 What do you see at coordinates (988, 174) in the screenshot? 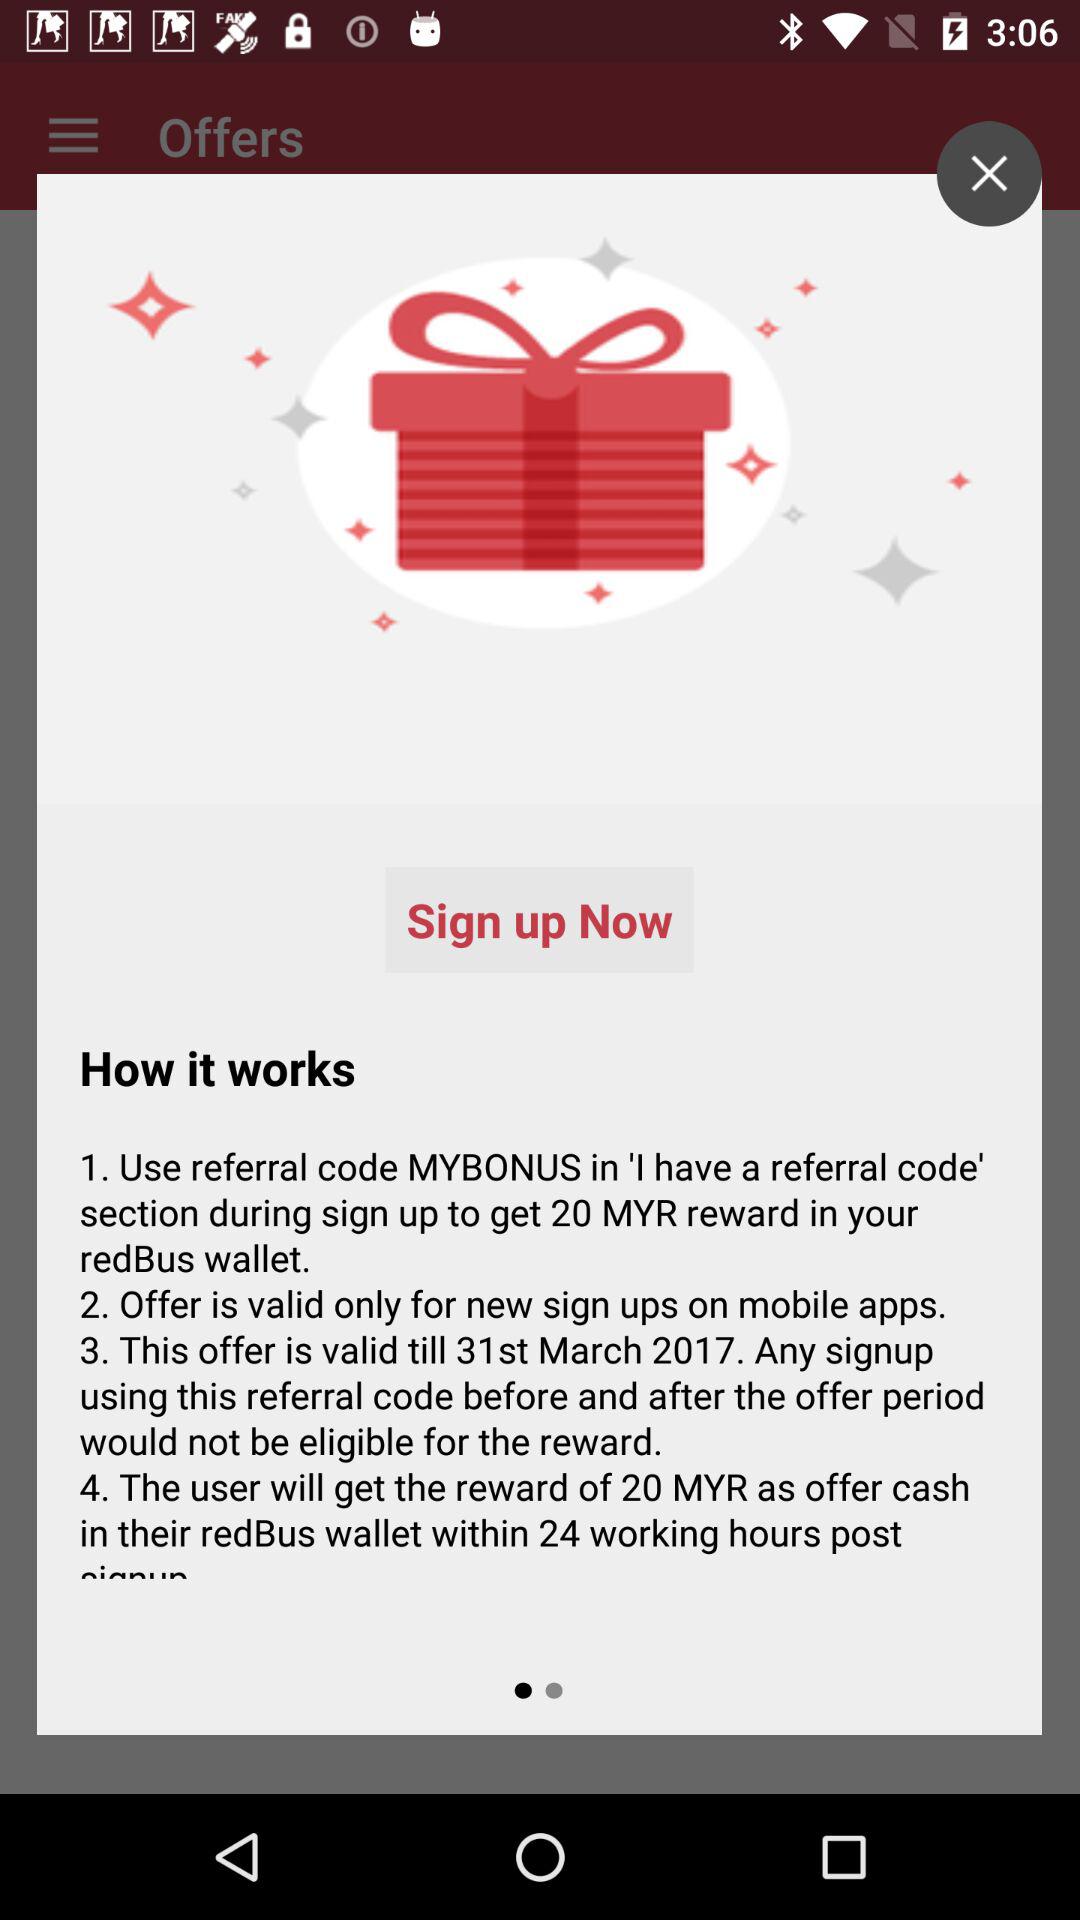
I see `choose icon at the top right corner` at bounding box center [988, 174].